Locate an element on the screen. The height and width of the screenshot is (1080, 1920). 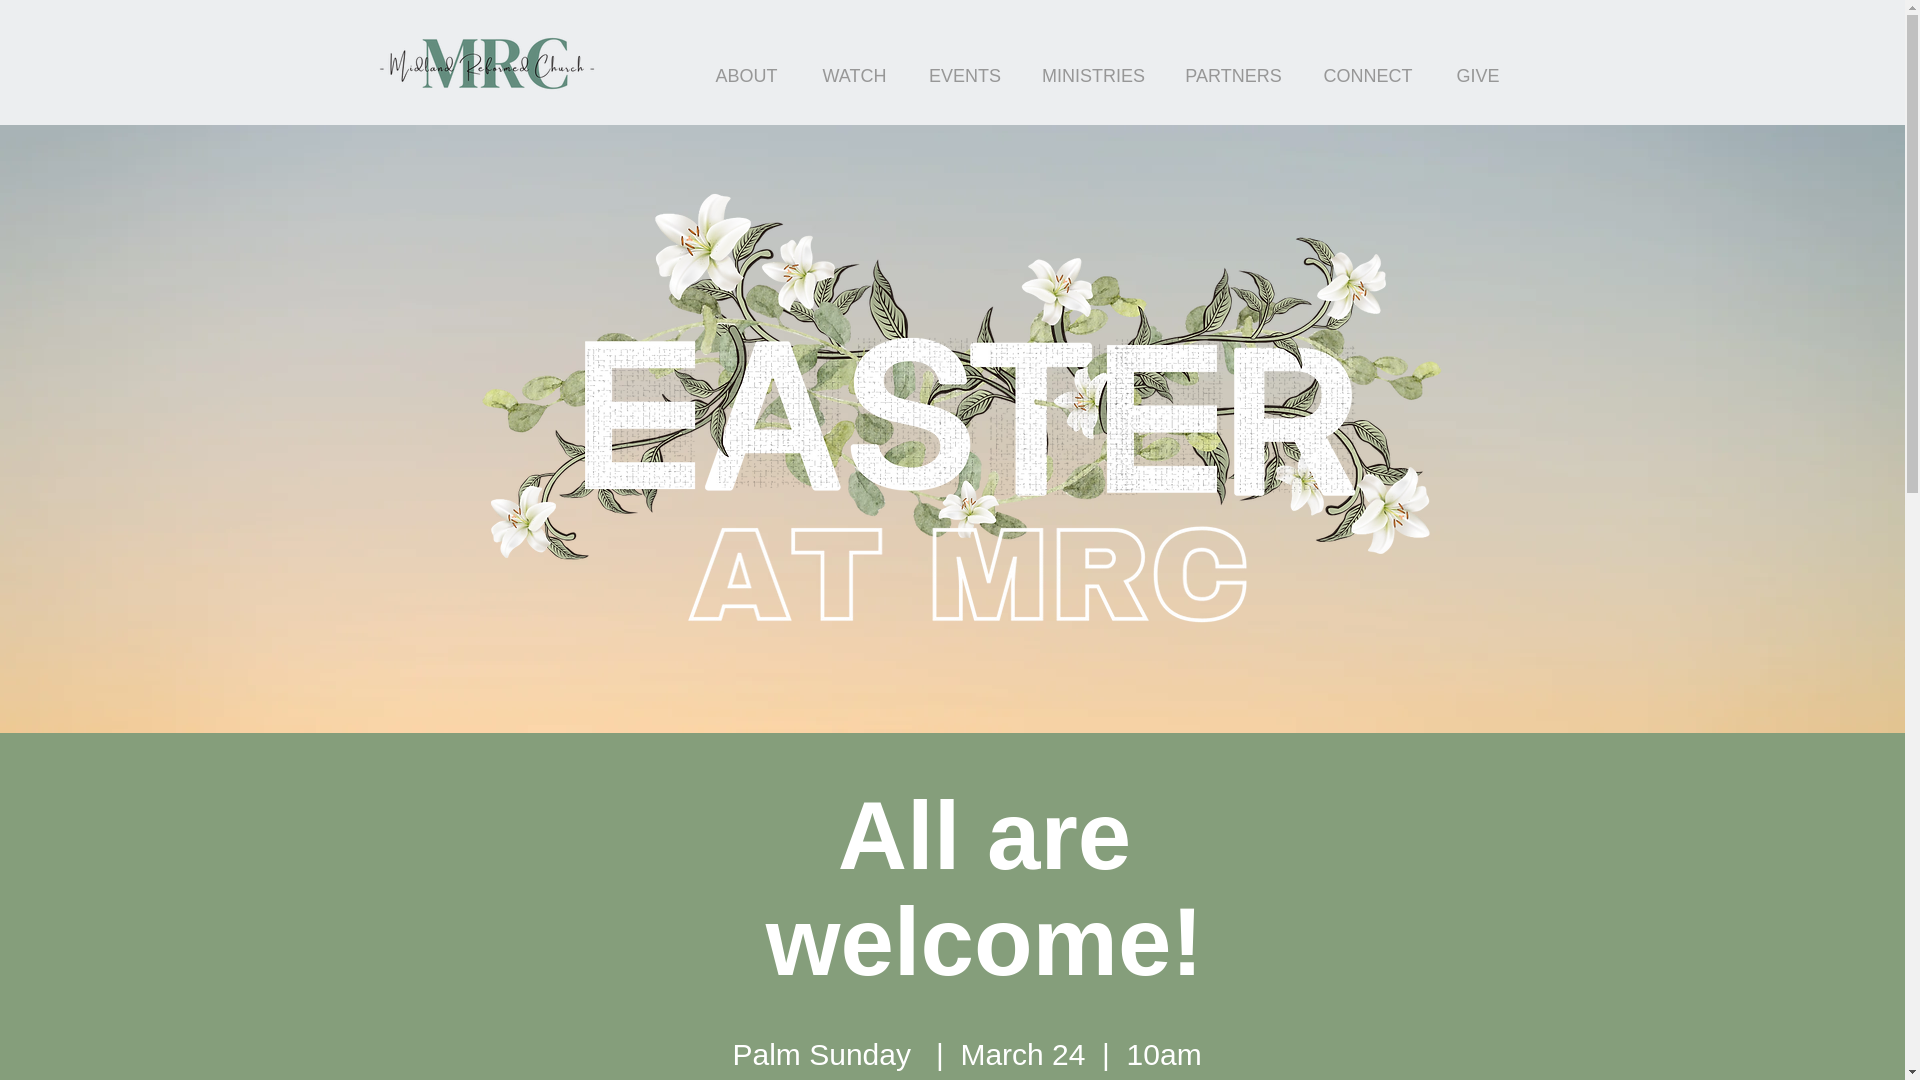
PARTNERS is located at coordinates (1233, 75).